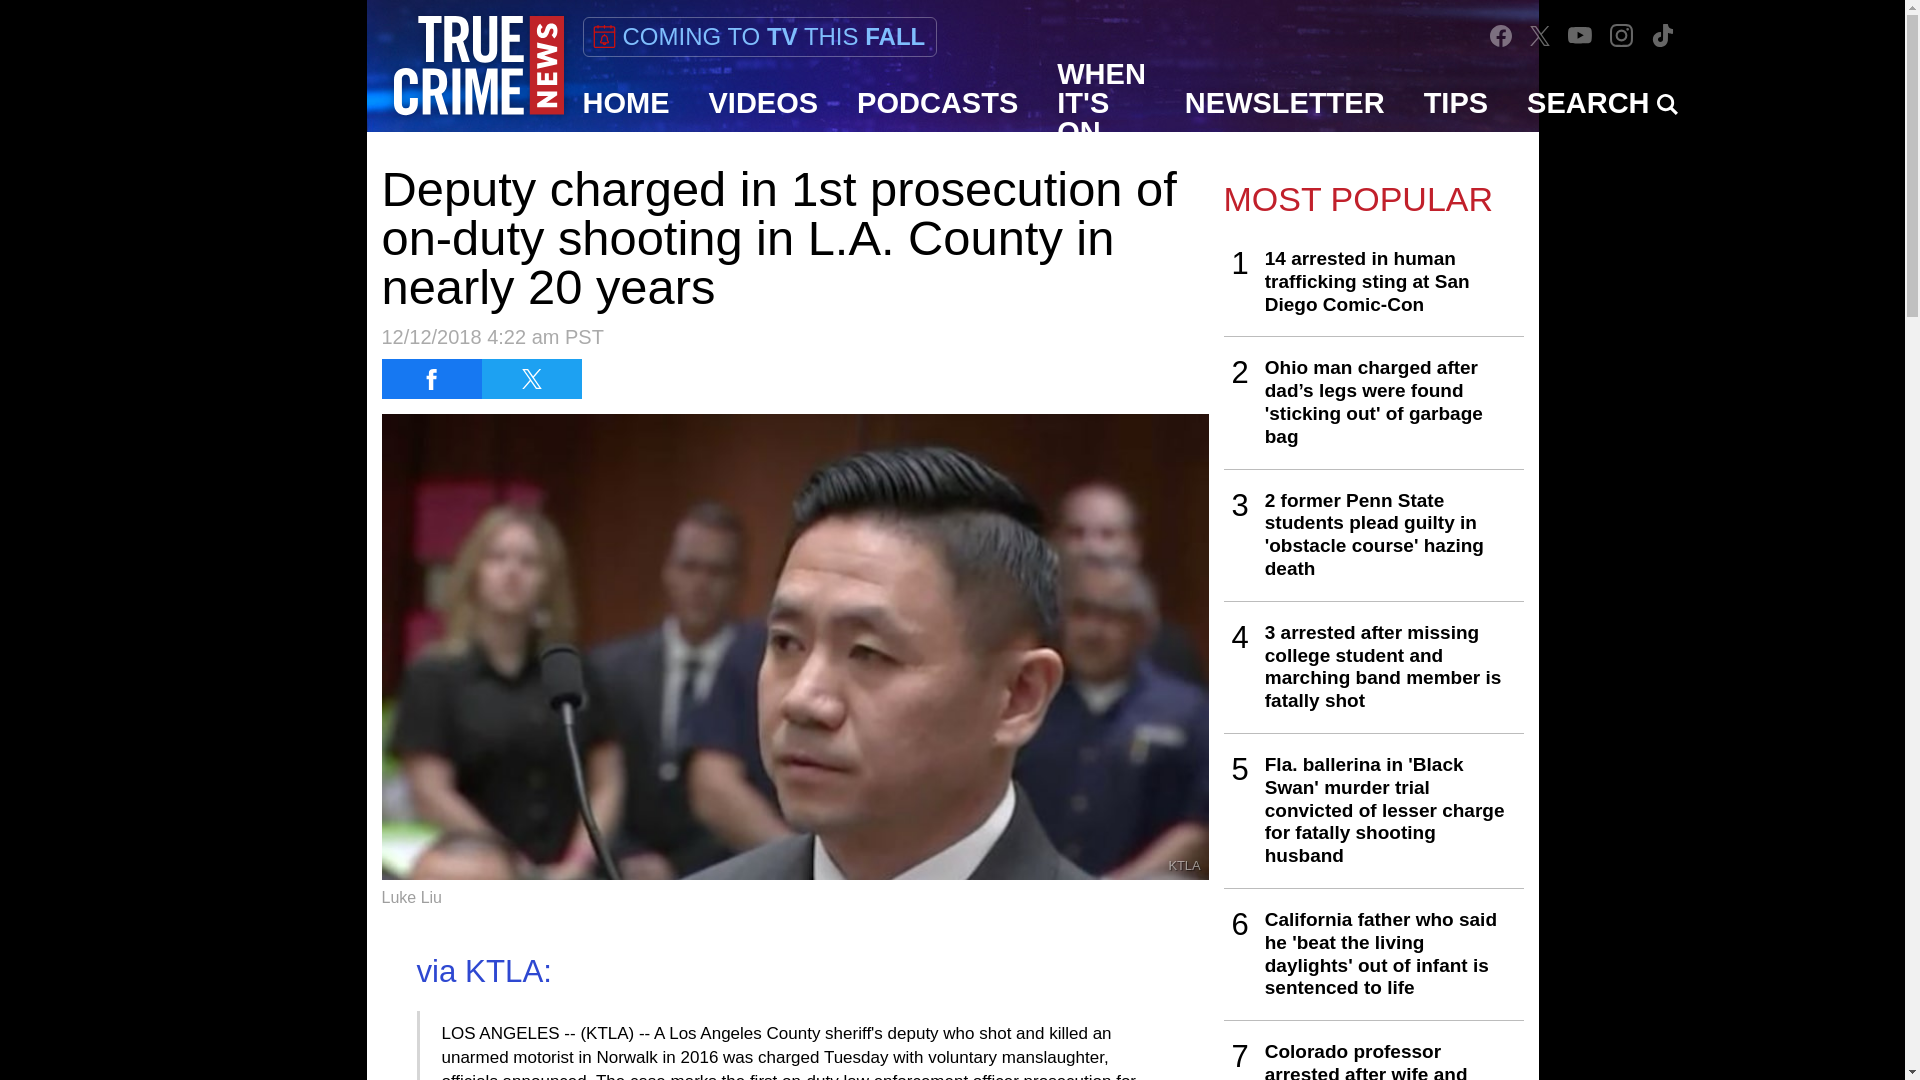 The width and height of the screenshot is (1920, 1080). What do you see at coordinates (1580, 35) in the screenshot?
I see `YouTube` at bounding box center [1580, 35].